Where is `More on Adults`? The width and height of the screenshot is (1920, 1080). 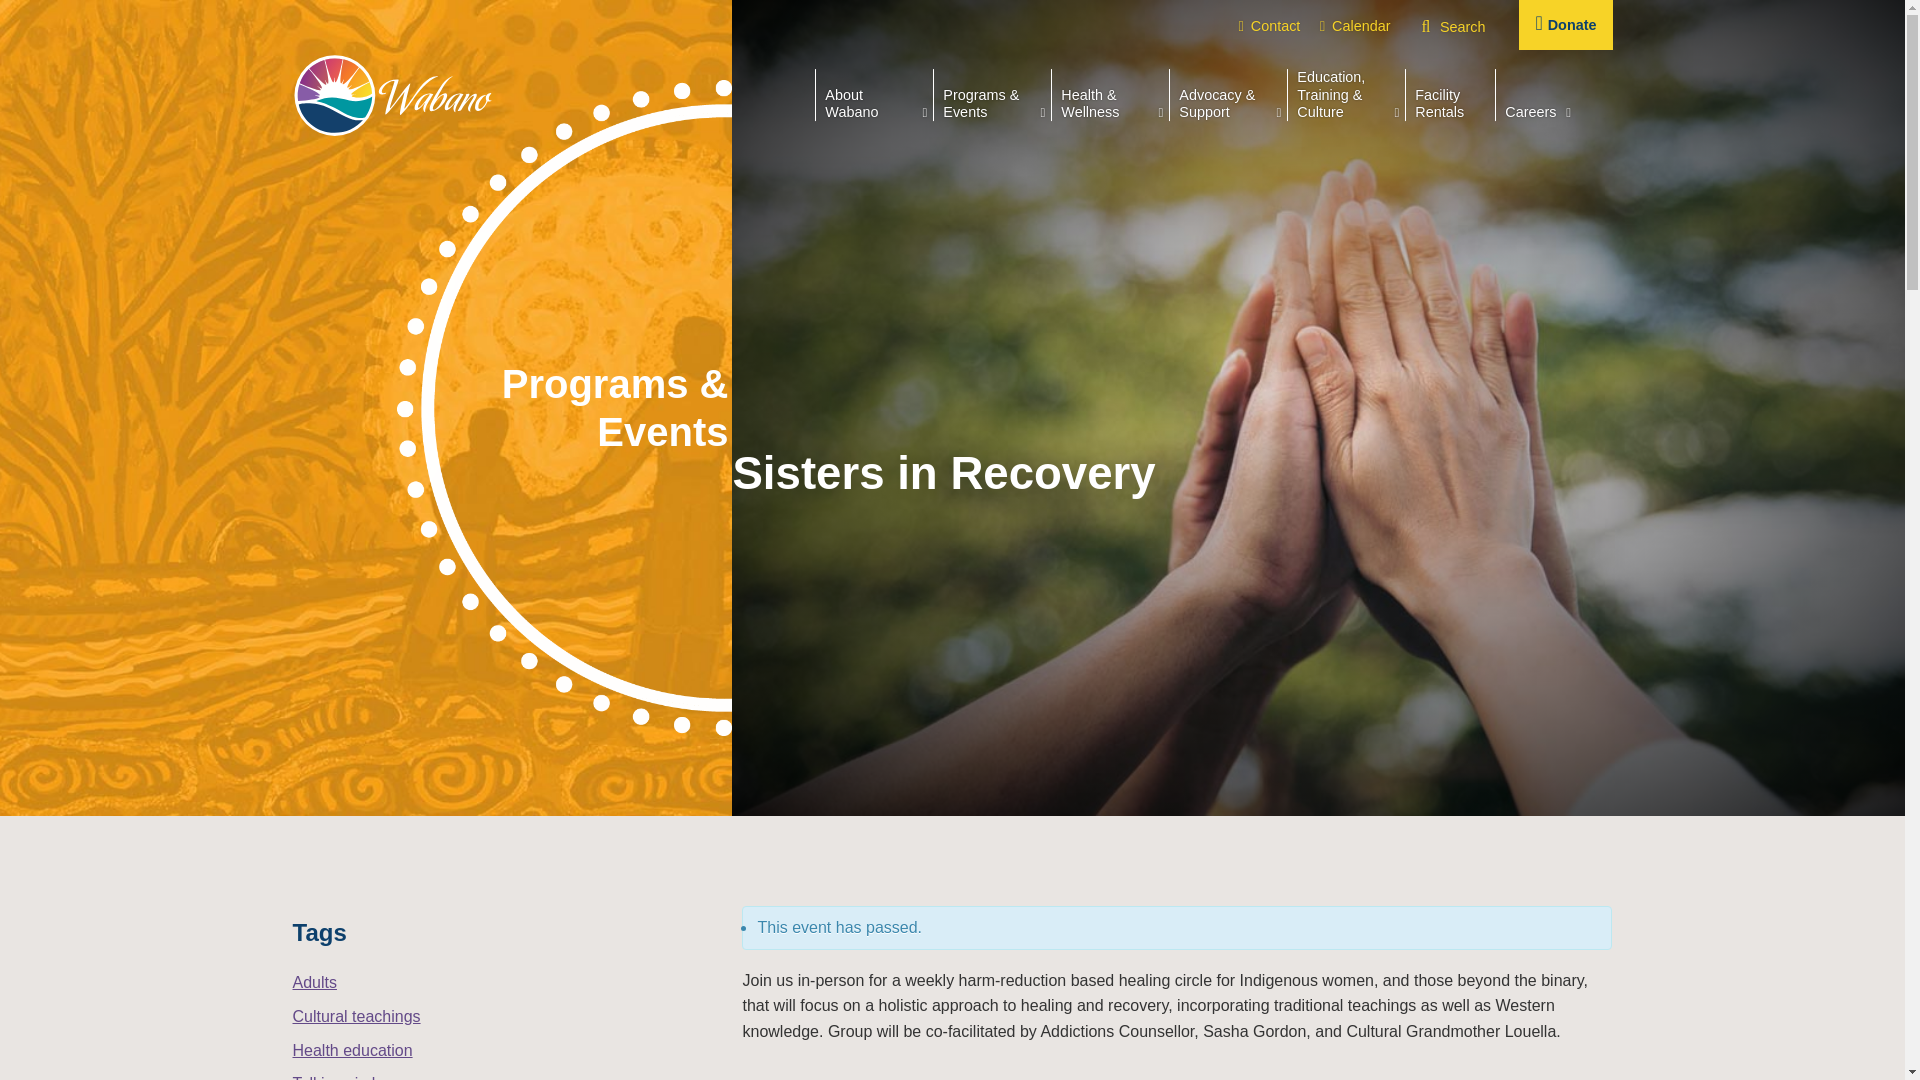
More on Adults is located at coordinates (314, 982).